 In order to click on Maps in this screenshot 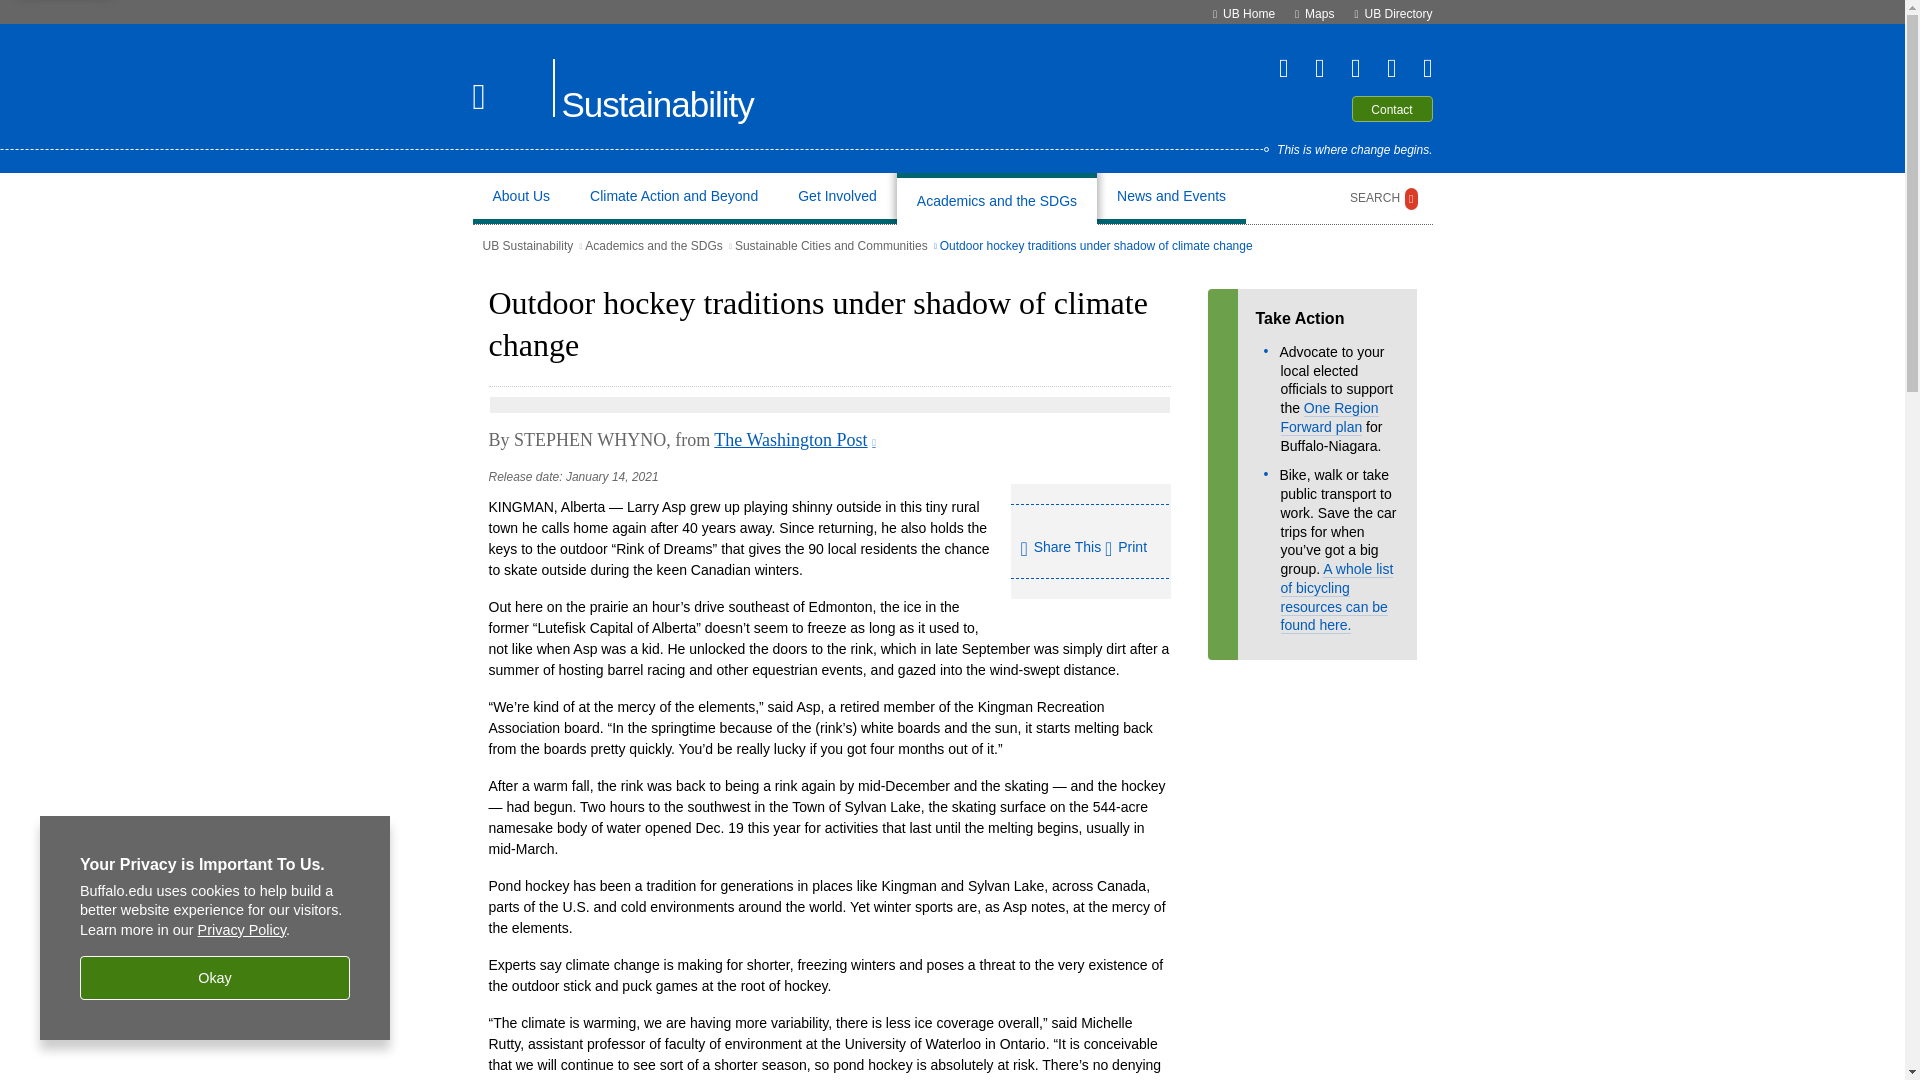, I will do `click(1320, 13)`.